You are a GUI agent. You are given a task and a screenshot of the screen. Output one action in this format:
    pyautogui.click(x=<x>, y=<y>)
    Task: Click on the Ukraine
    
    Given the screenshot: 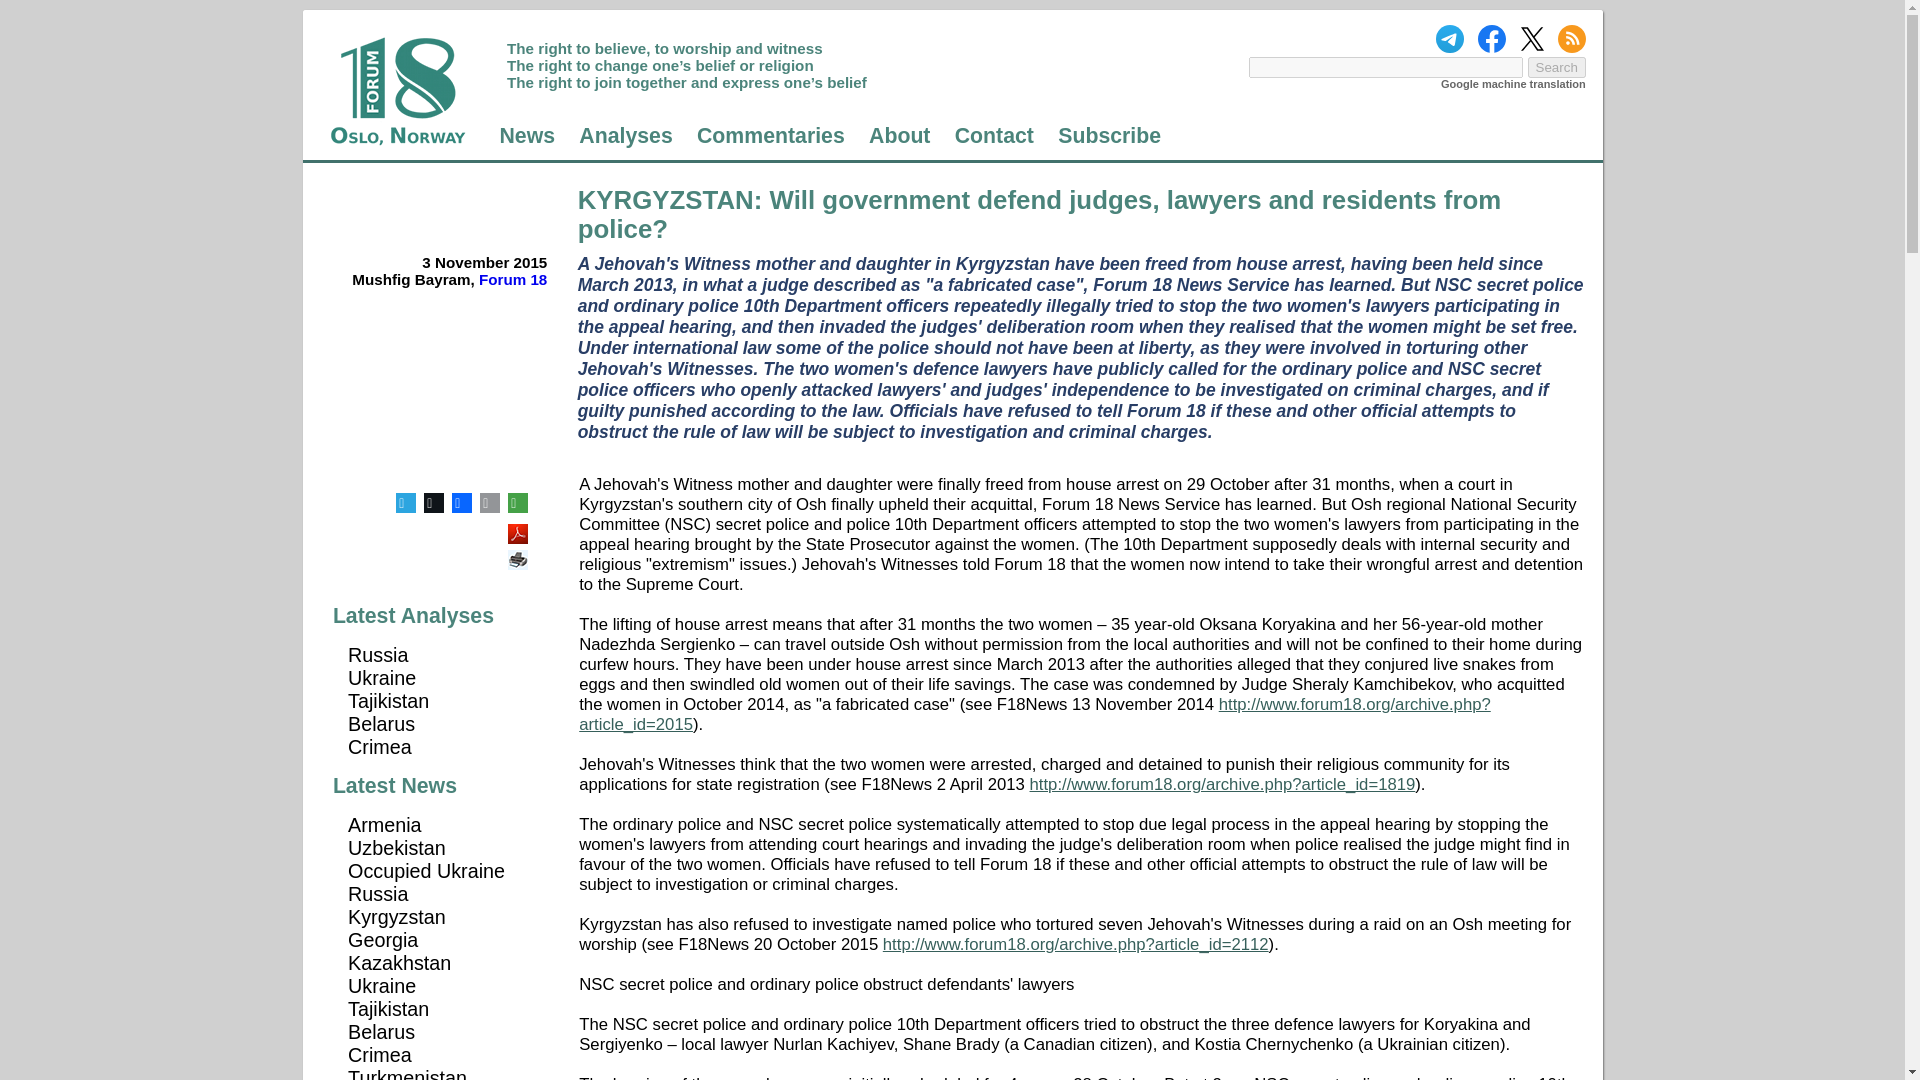 What is the action you would take?
    pyautogui.click(x=382, y=678)
    